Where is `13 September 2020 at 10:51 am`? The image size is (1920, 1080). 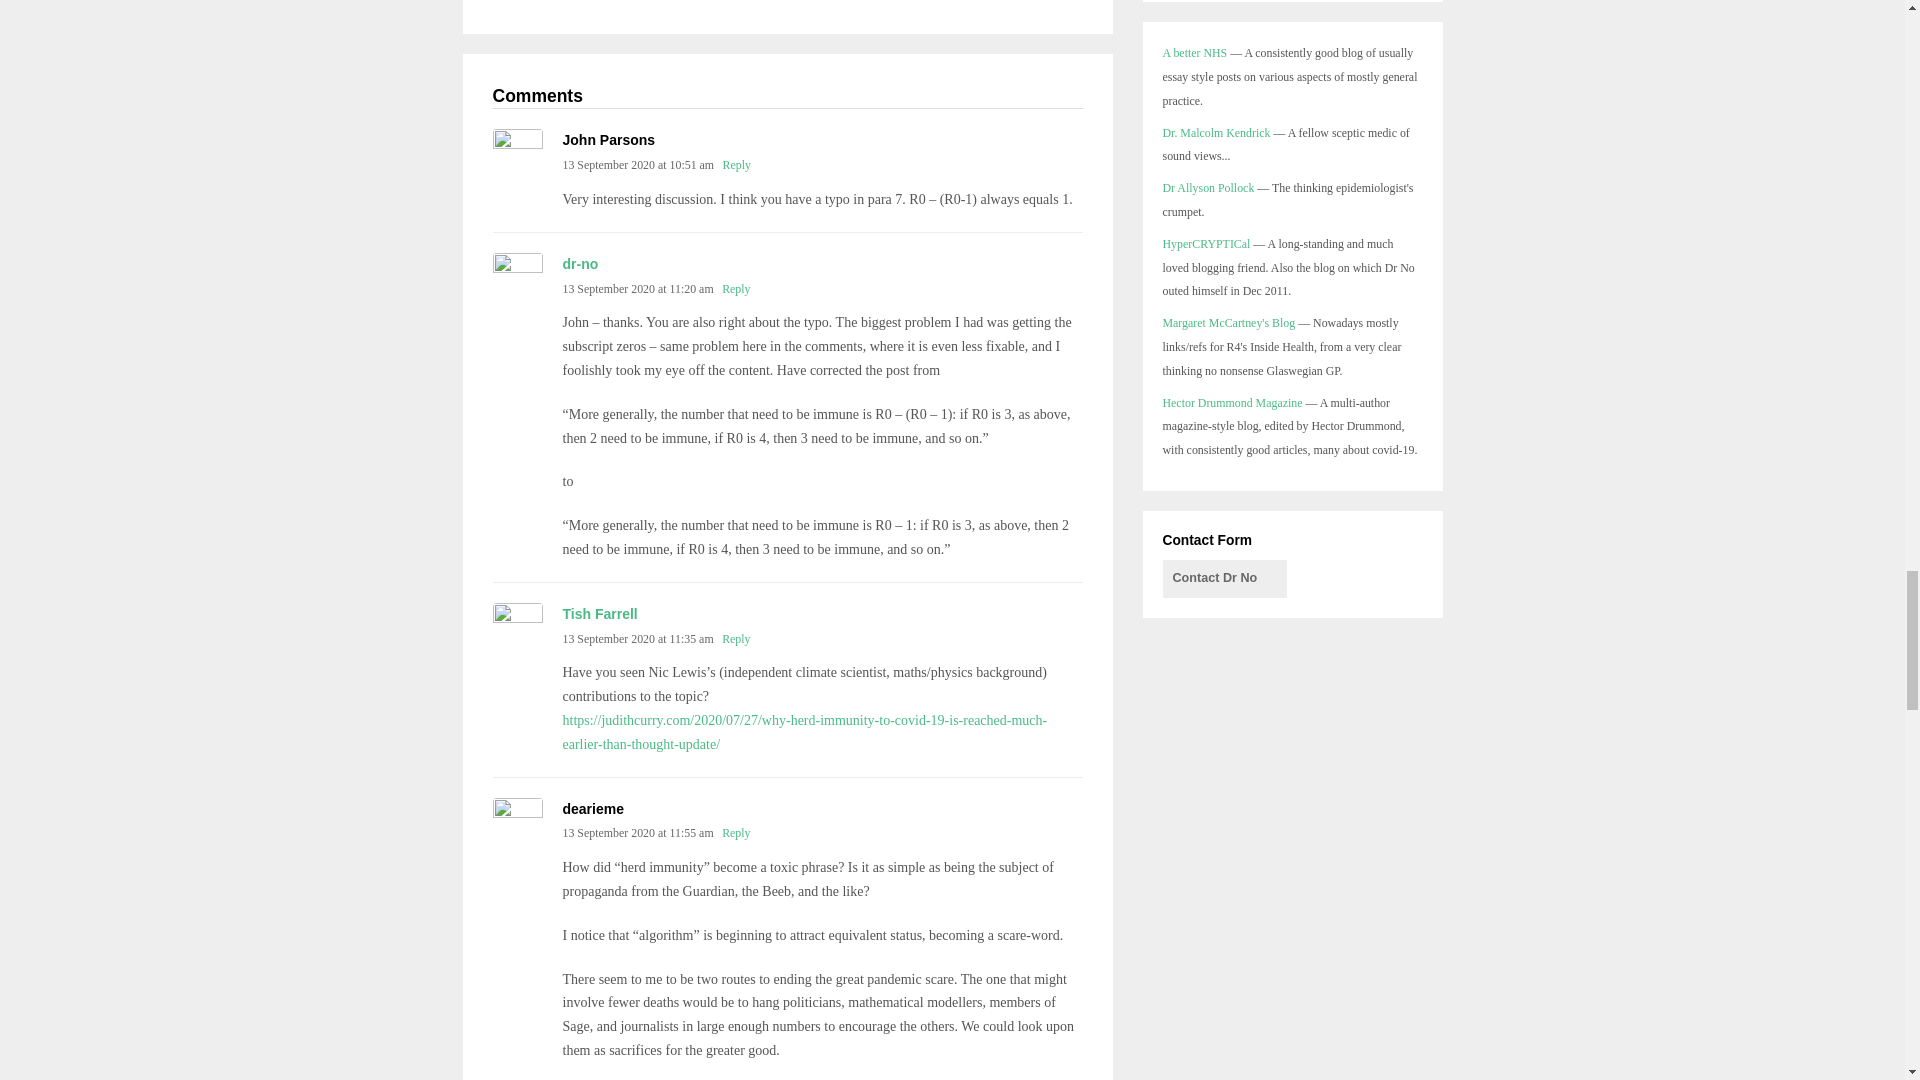 13 September 2020 at 10:51 am is located at coordinates (638, 164).